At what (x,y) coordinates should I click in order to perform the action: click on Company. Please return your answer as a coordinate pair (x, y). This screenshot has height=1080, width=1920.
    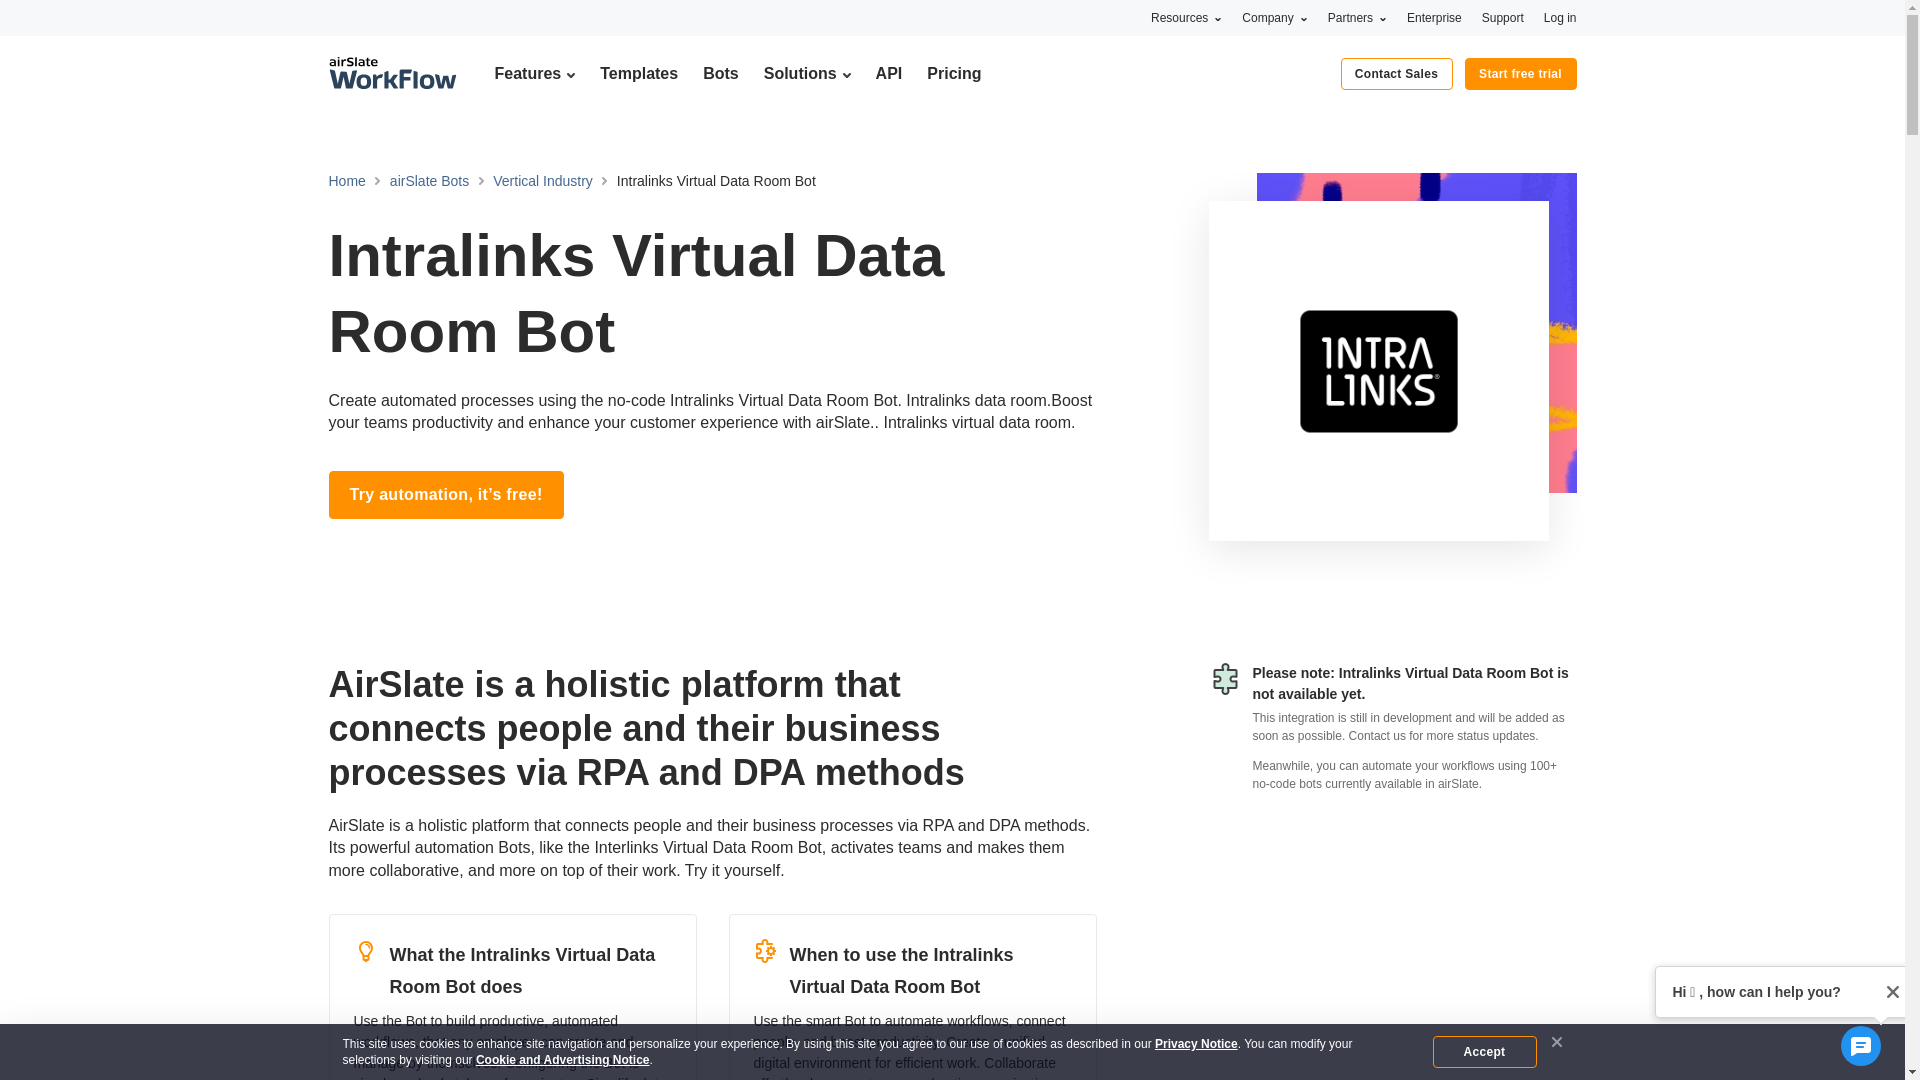
    Looking at the image, I should click on (1274, 17).